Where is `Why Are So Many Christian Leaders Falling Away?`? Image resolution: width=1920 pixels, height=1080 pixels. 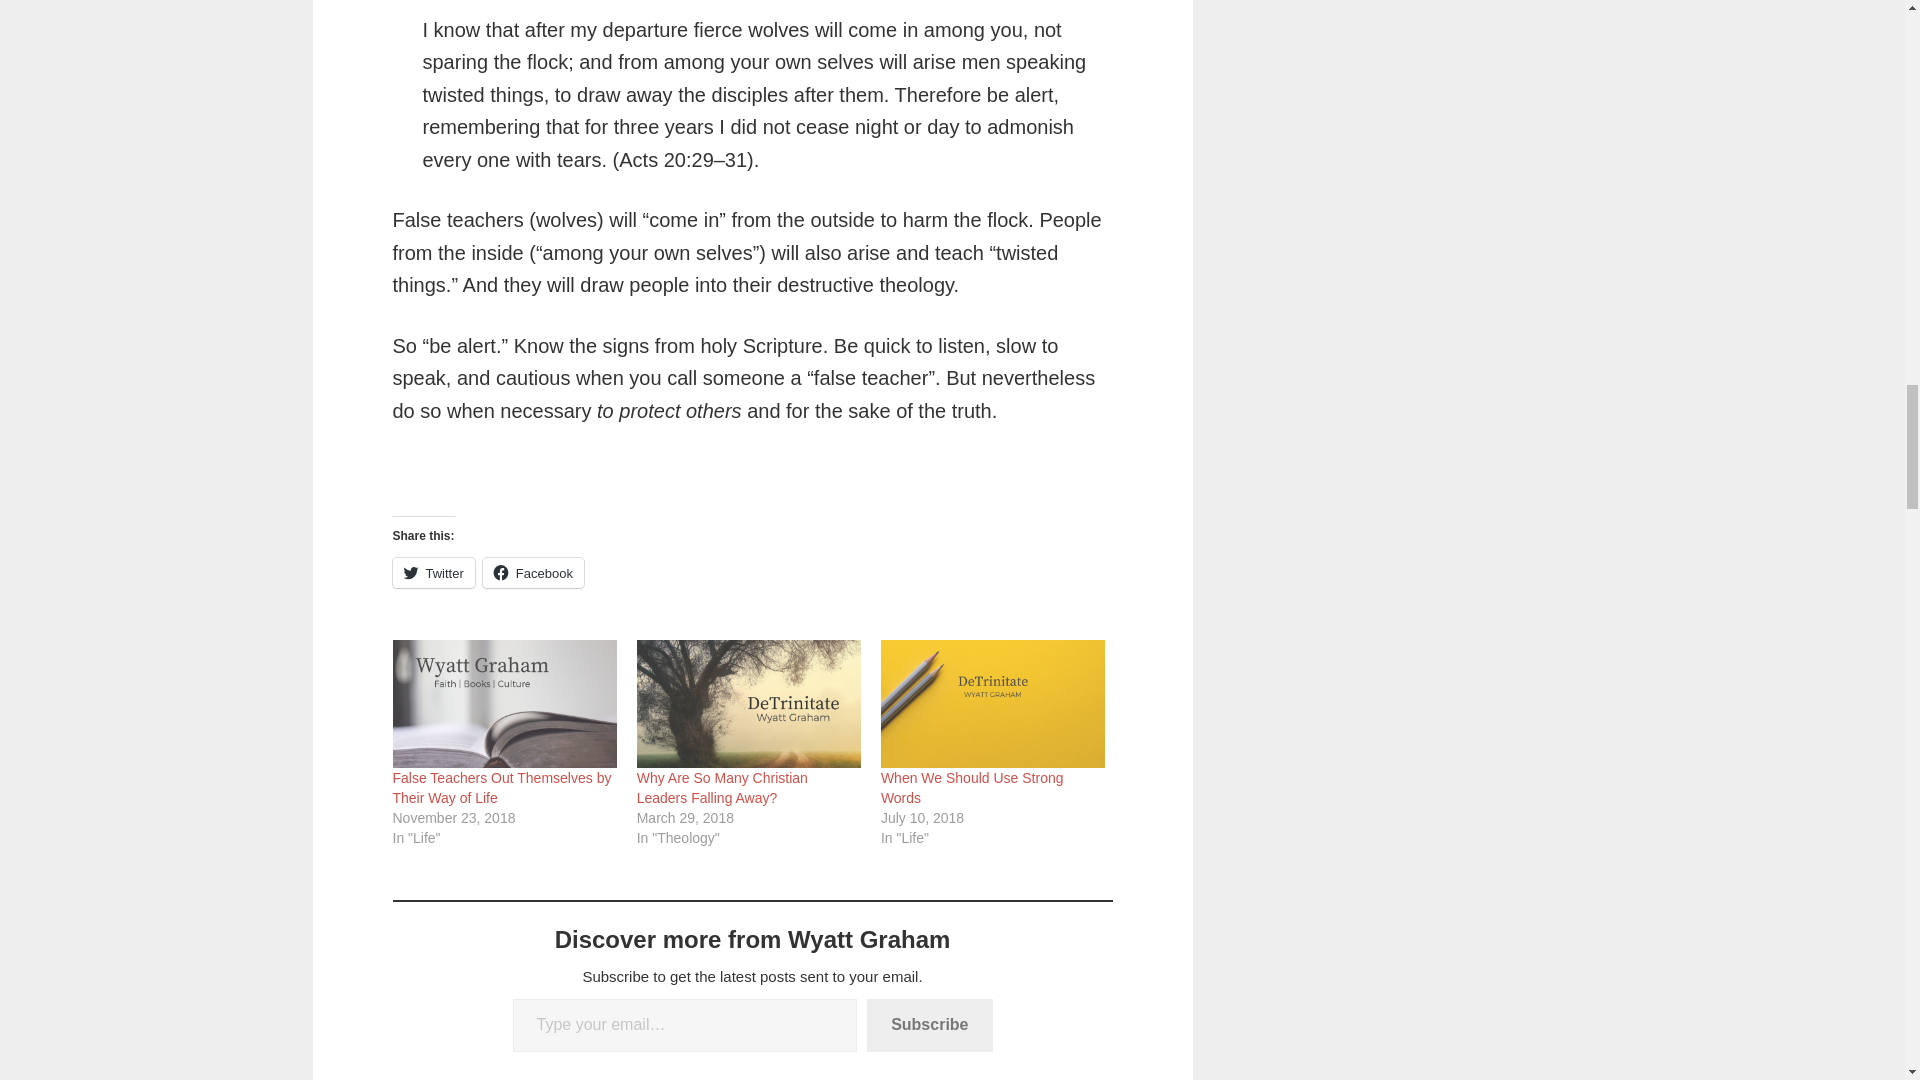 Why Are So Many Christian Leaders Falling Away? is located at coordinates (722, 788).